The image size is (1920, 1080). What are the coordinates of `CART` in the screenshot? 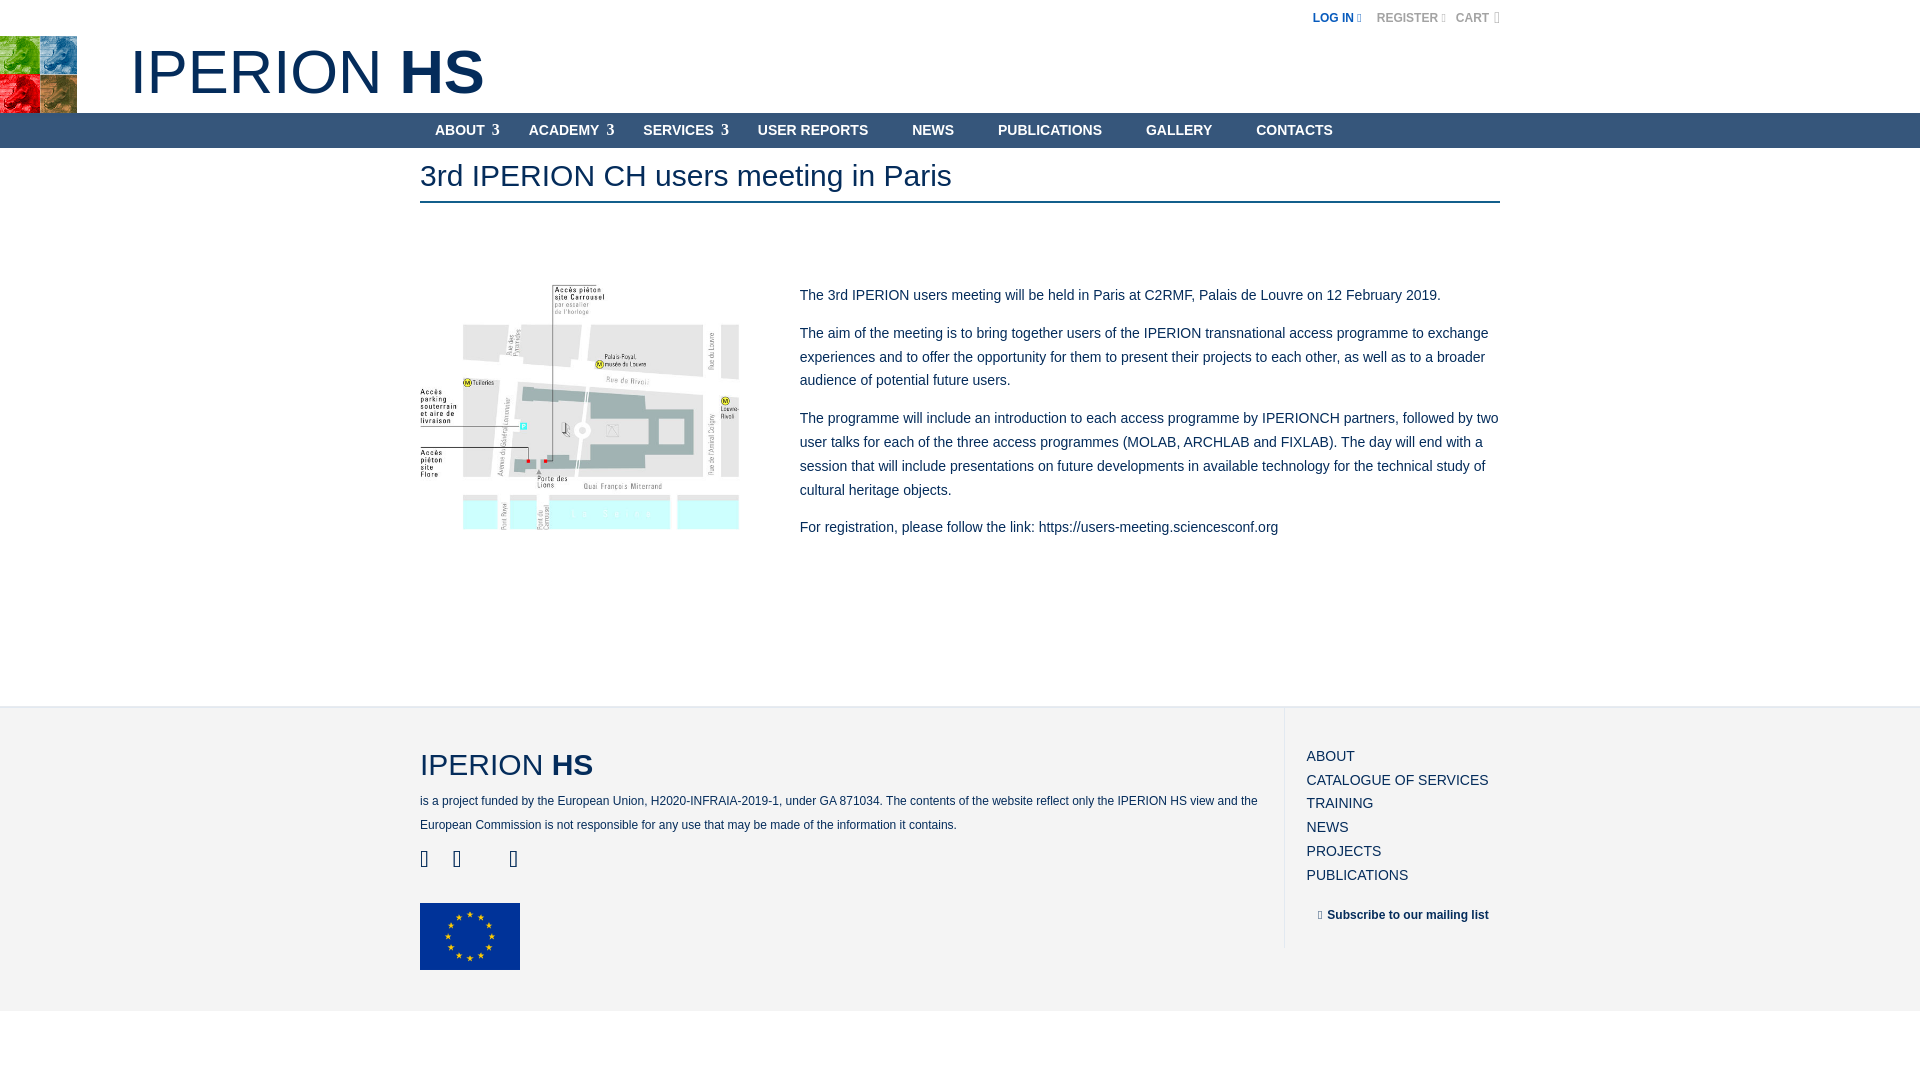 It's located at (1477, 17).